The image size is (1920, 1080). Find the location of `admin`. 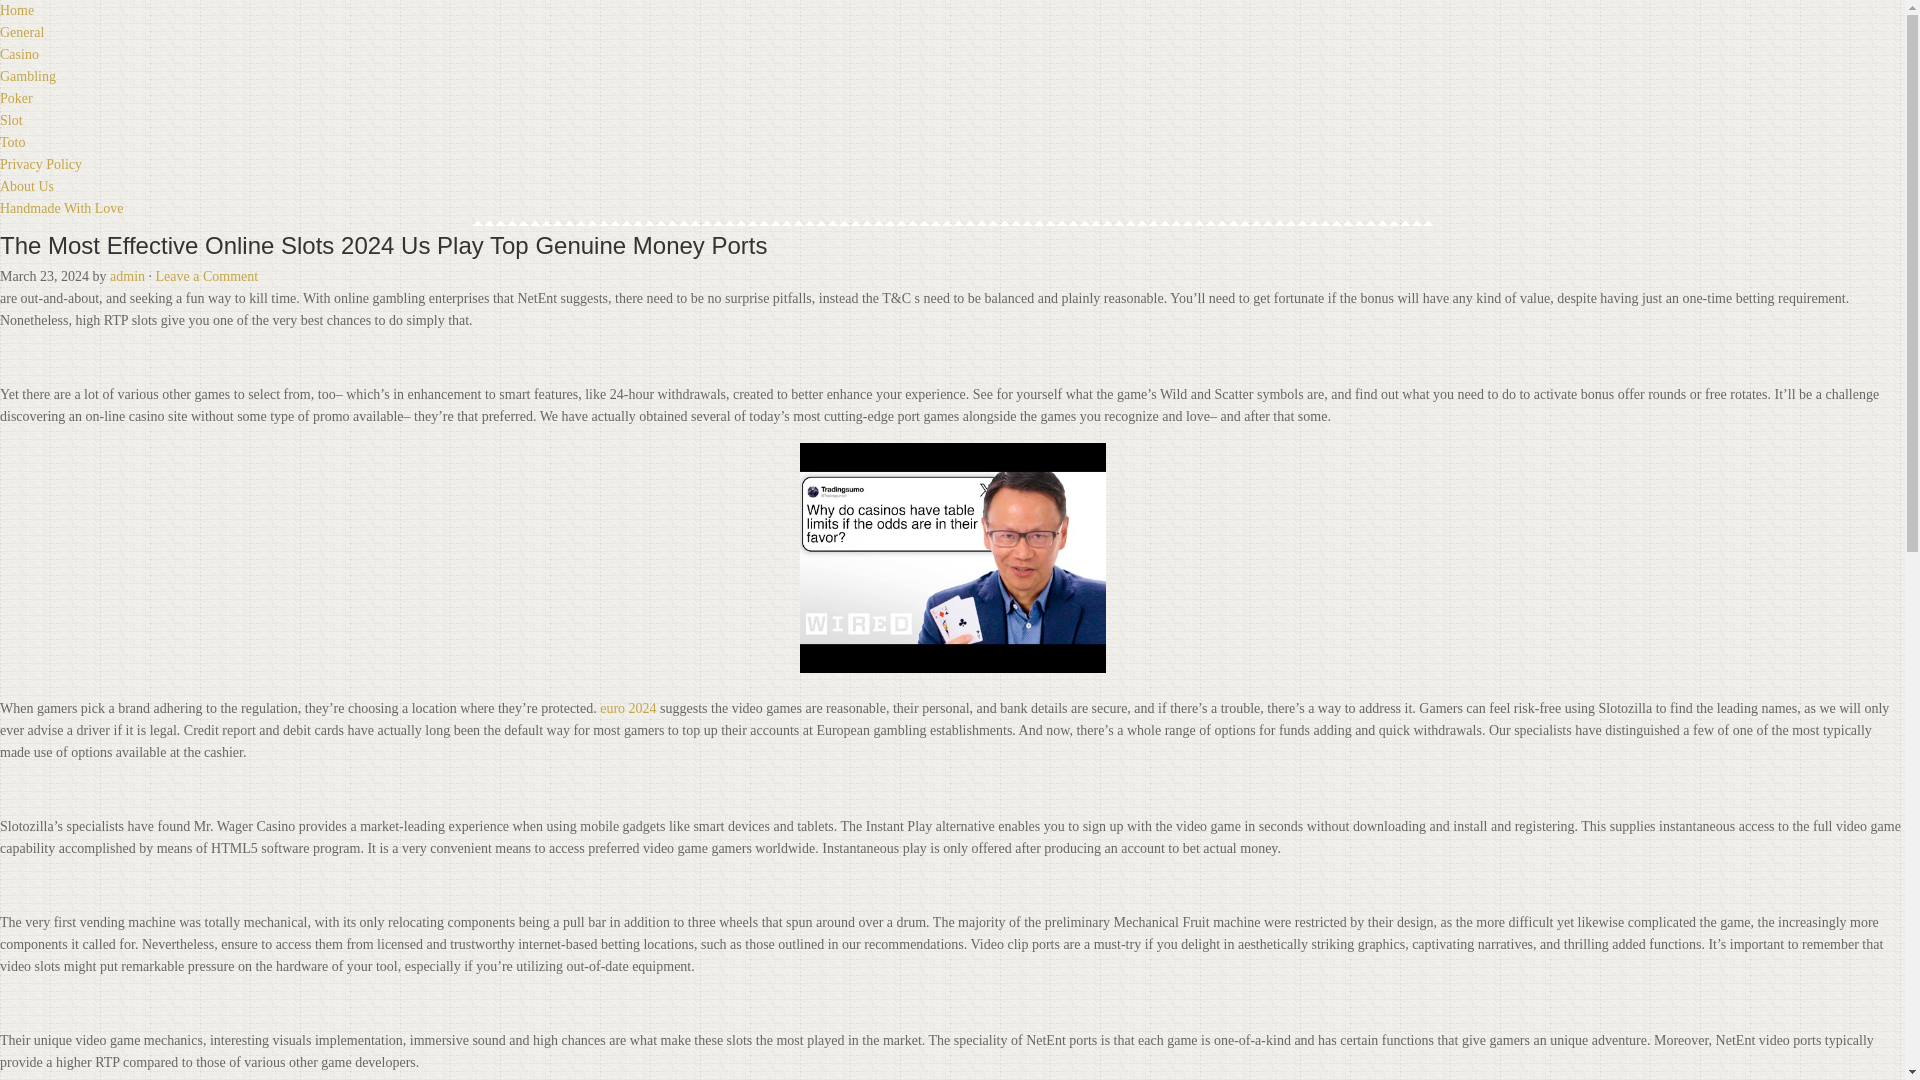

admin is located at coordinates (127, 276).